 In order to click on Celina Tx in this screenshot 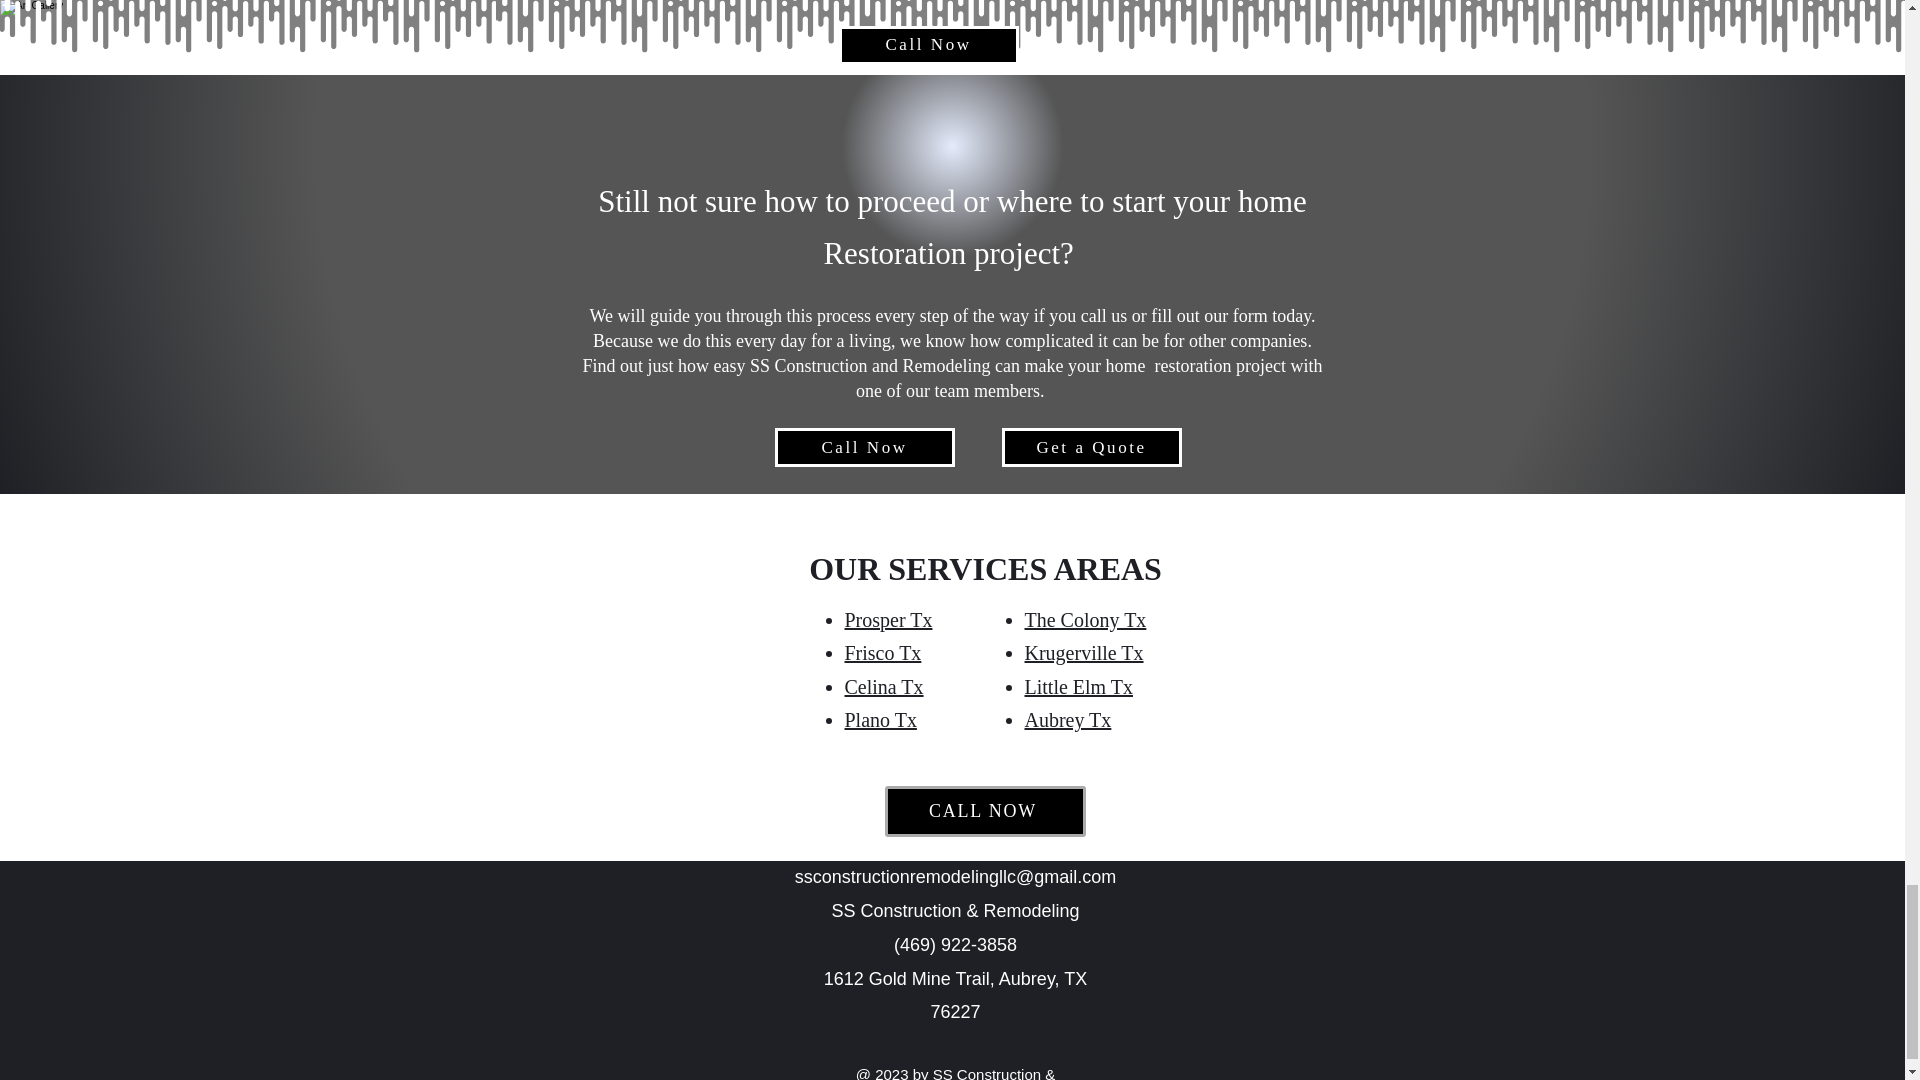, I will do `click(884, 686)`.